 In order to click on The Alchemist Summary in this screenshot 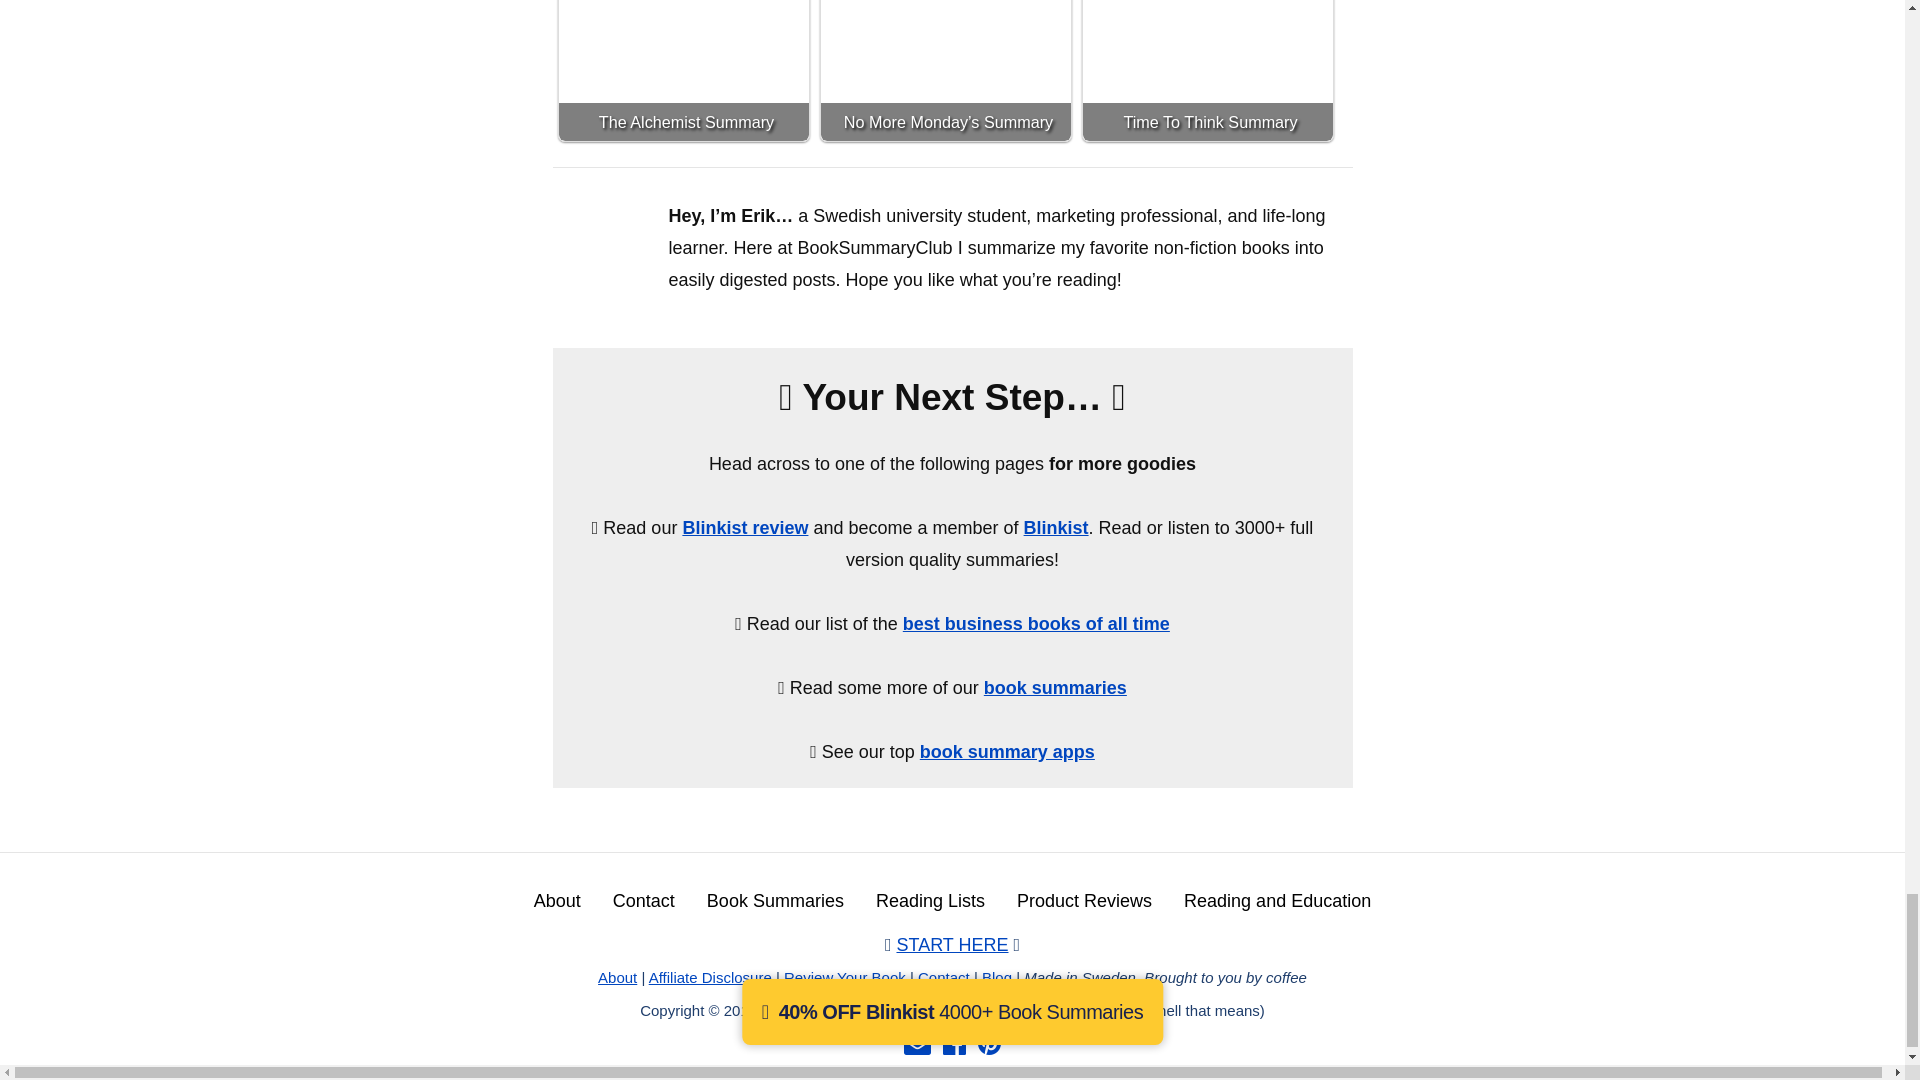, I will do `click(683, 70)`.